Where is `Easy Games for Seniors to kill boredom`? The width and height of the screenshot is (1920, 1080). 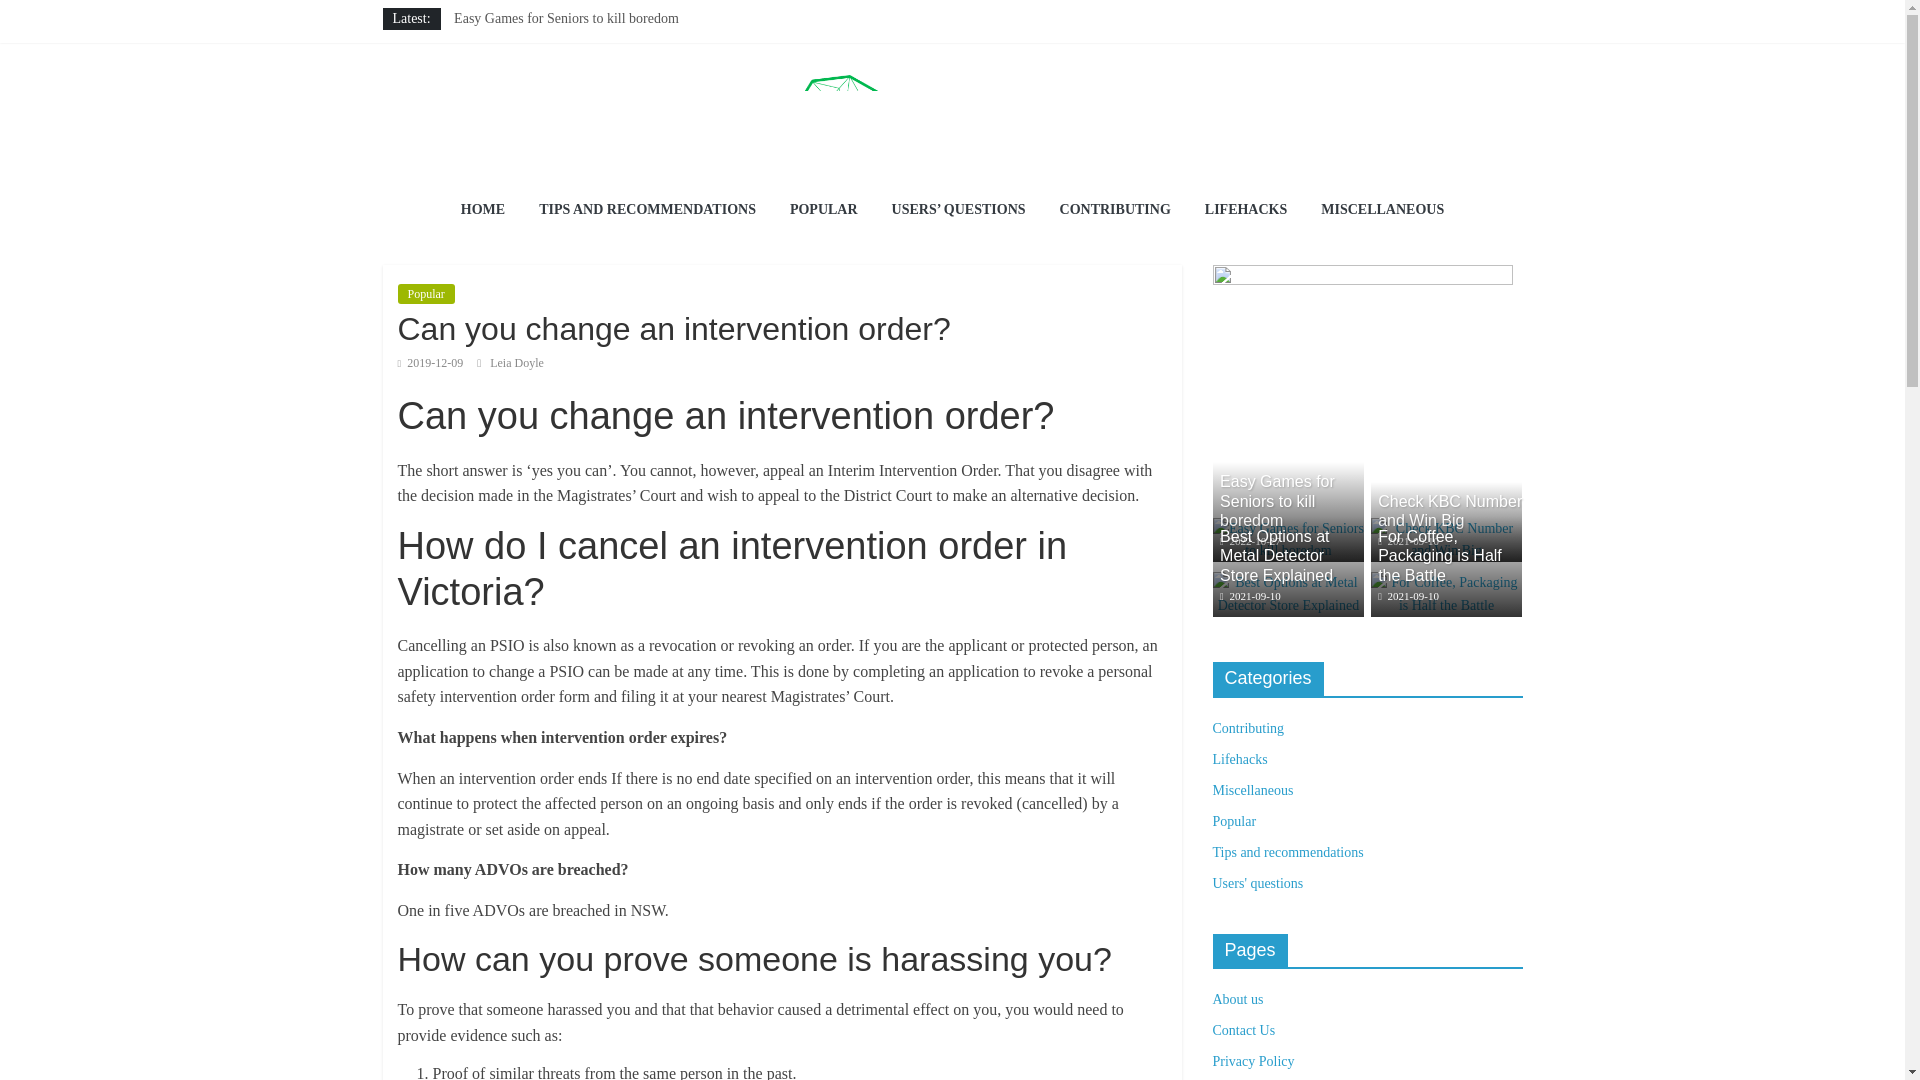
Easy Games for Seniors to kill boredom is located at coordinates (1287, 540).